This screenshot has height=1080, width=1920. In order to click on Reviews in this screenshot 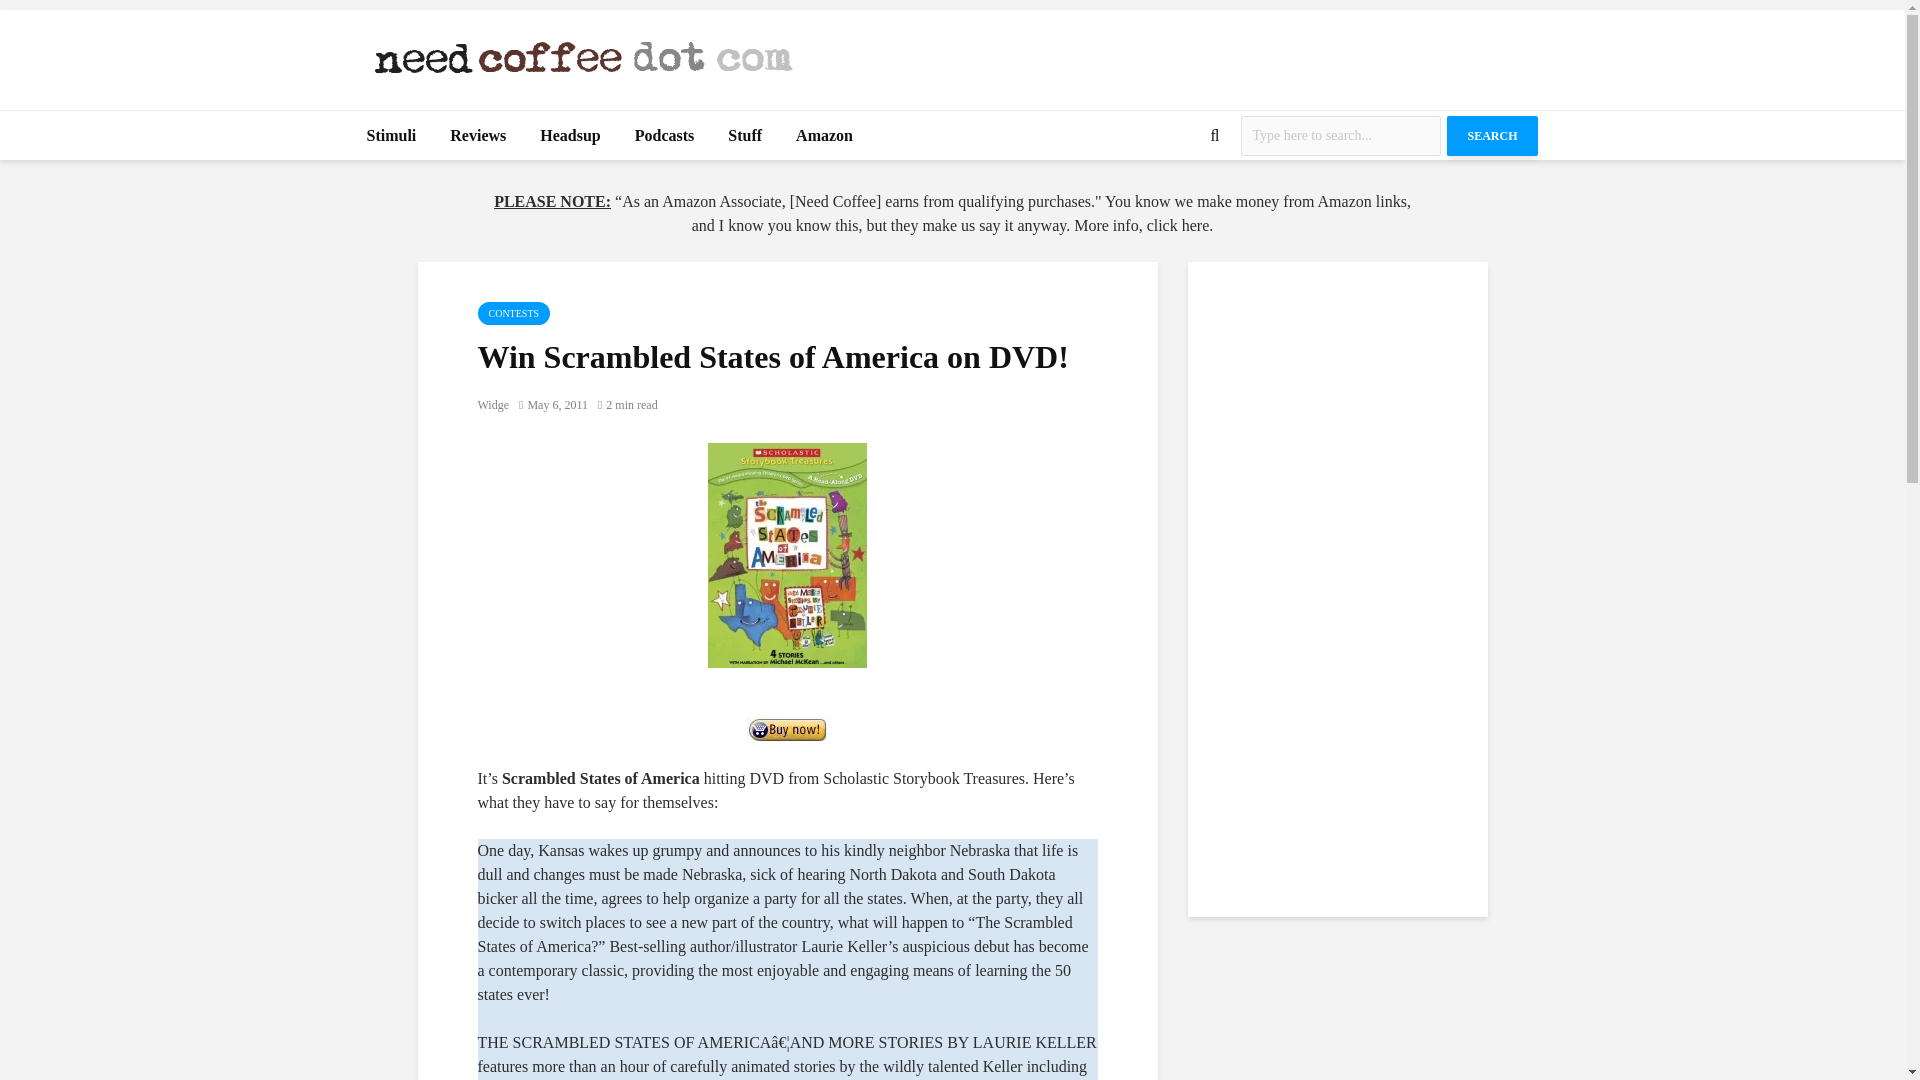, I will do `click(478, 136)`.